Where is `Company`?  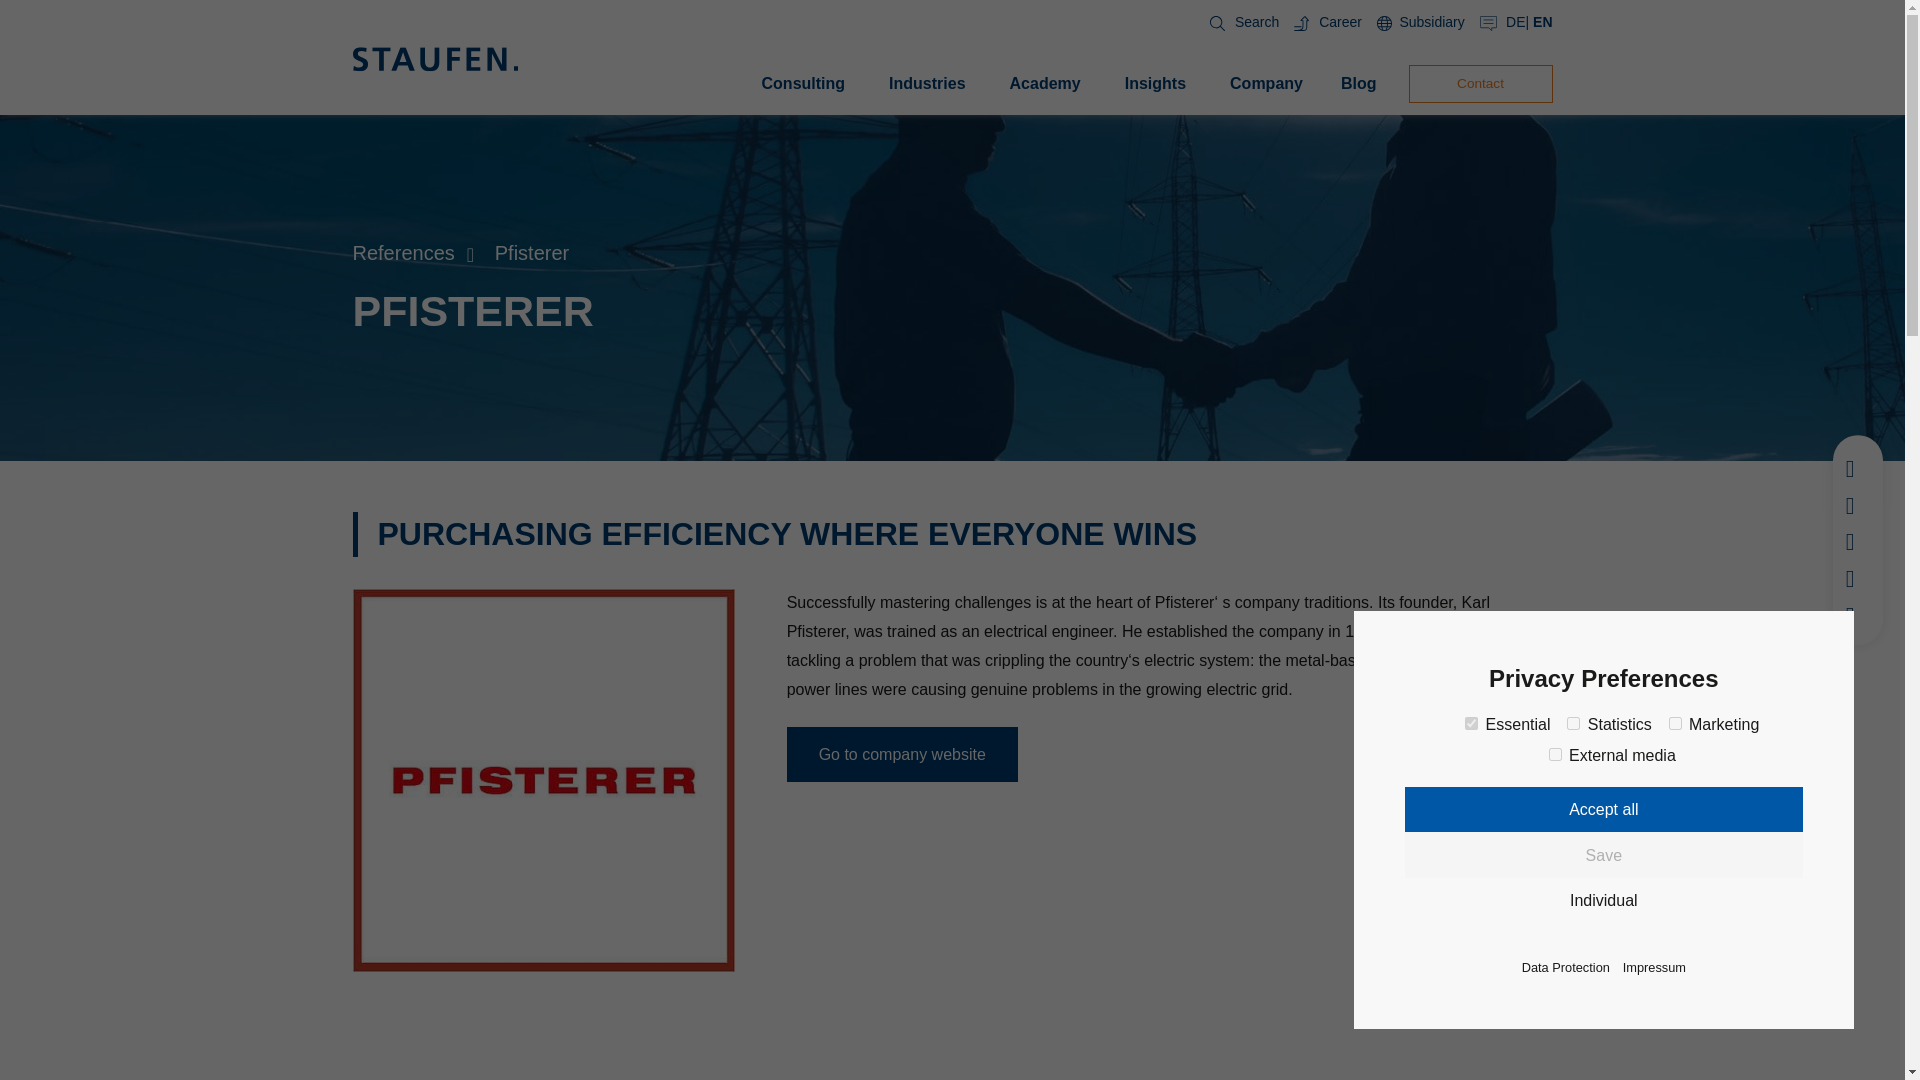 Company is located at coordinates (1266, 84).